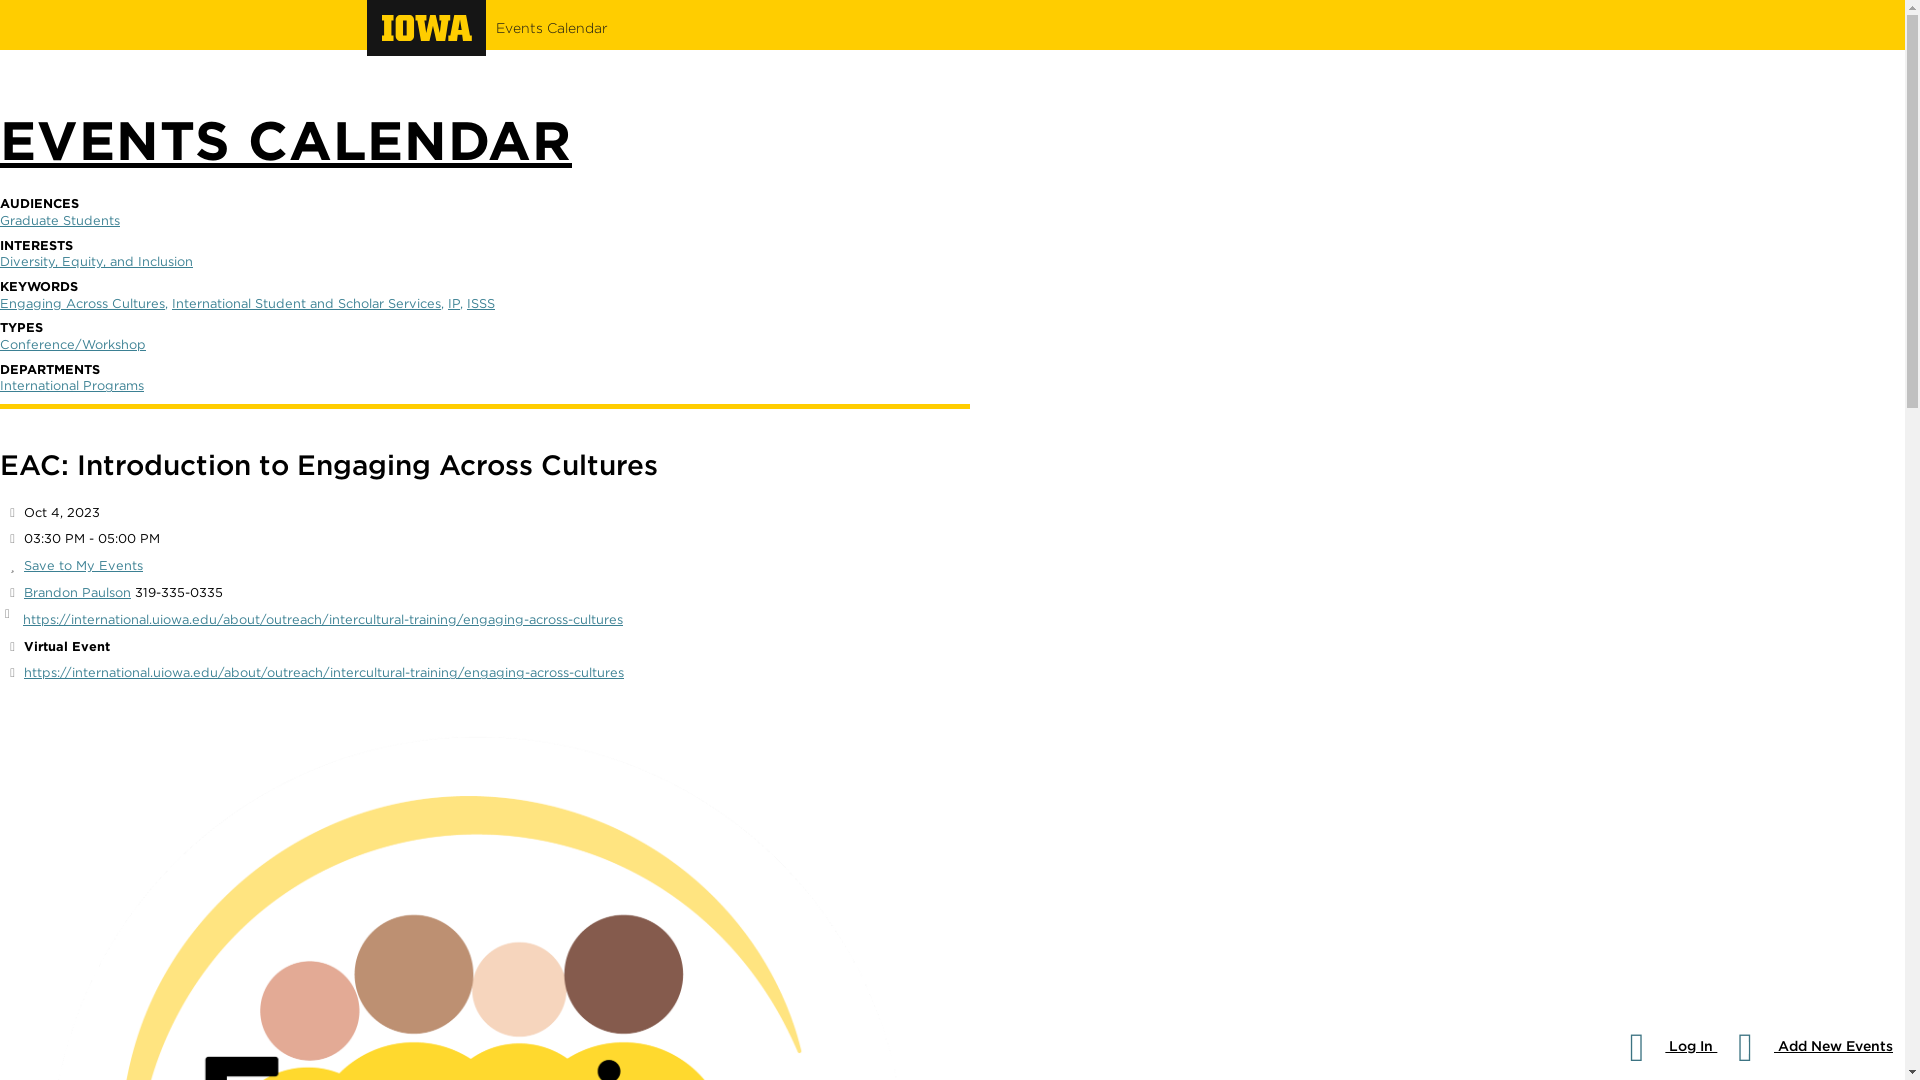  Describe the element at coordinates (306, 303) in the screenshot. I see `Engaging Across Cultures` at that location.